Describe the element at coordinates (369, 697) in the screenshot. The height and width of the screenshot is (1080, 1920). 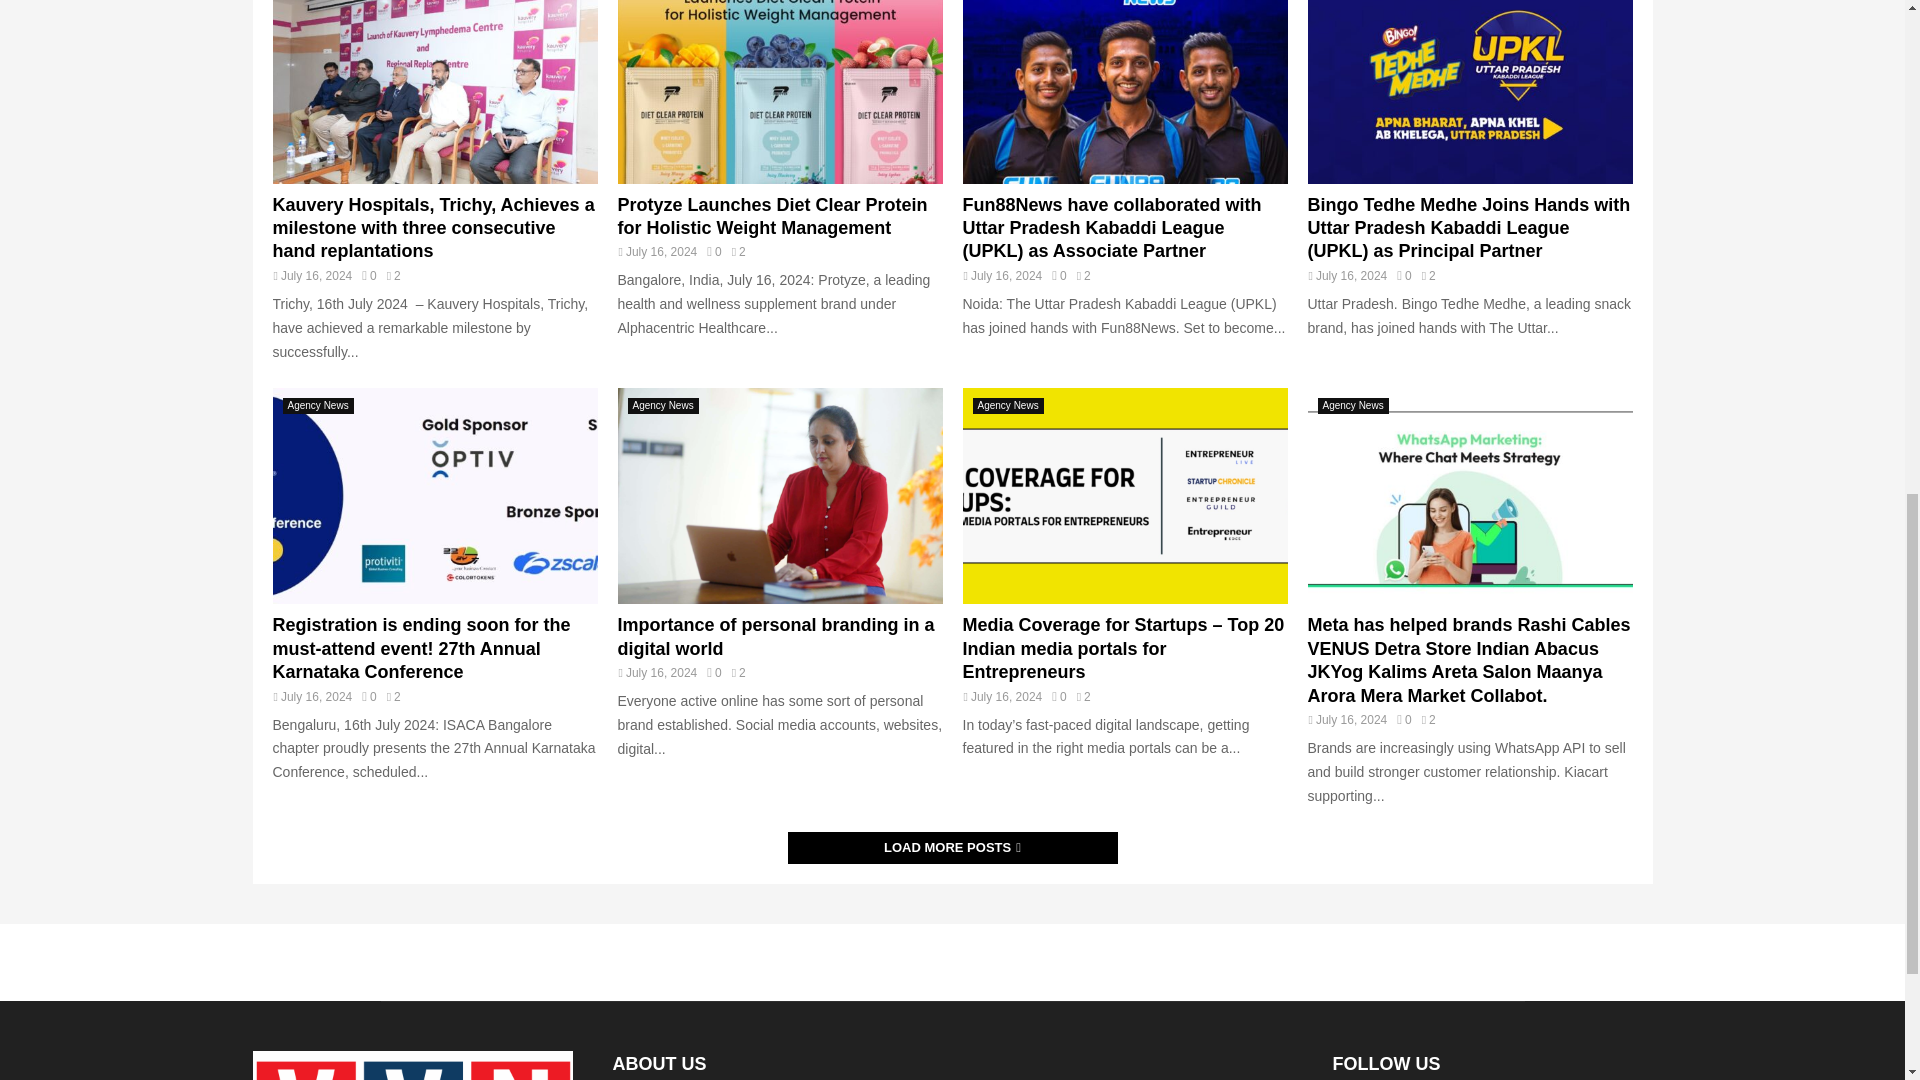
I see `0` at that location.